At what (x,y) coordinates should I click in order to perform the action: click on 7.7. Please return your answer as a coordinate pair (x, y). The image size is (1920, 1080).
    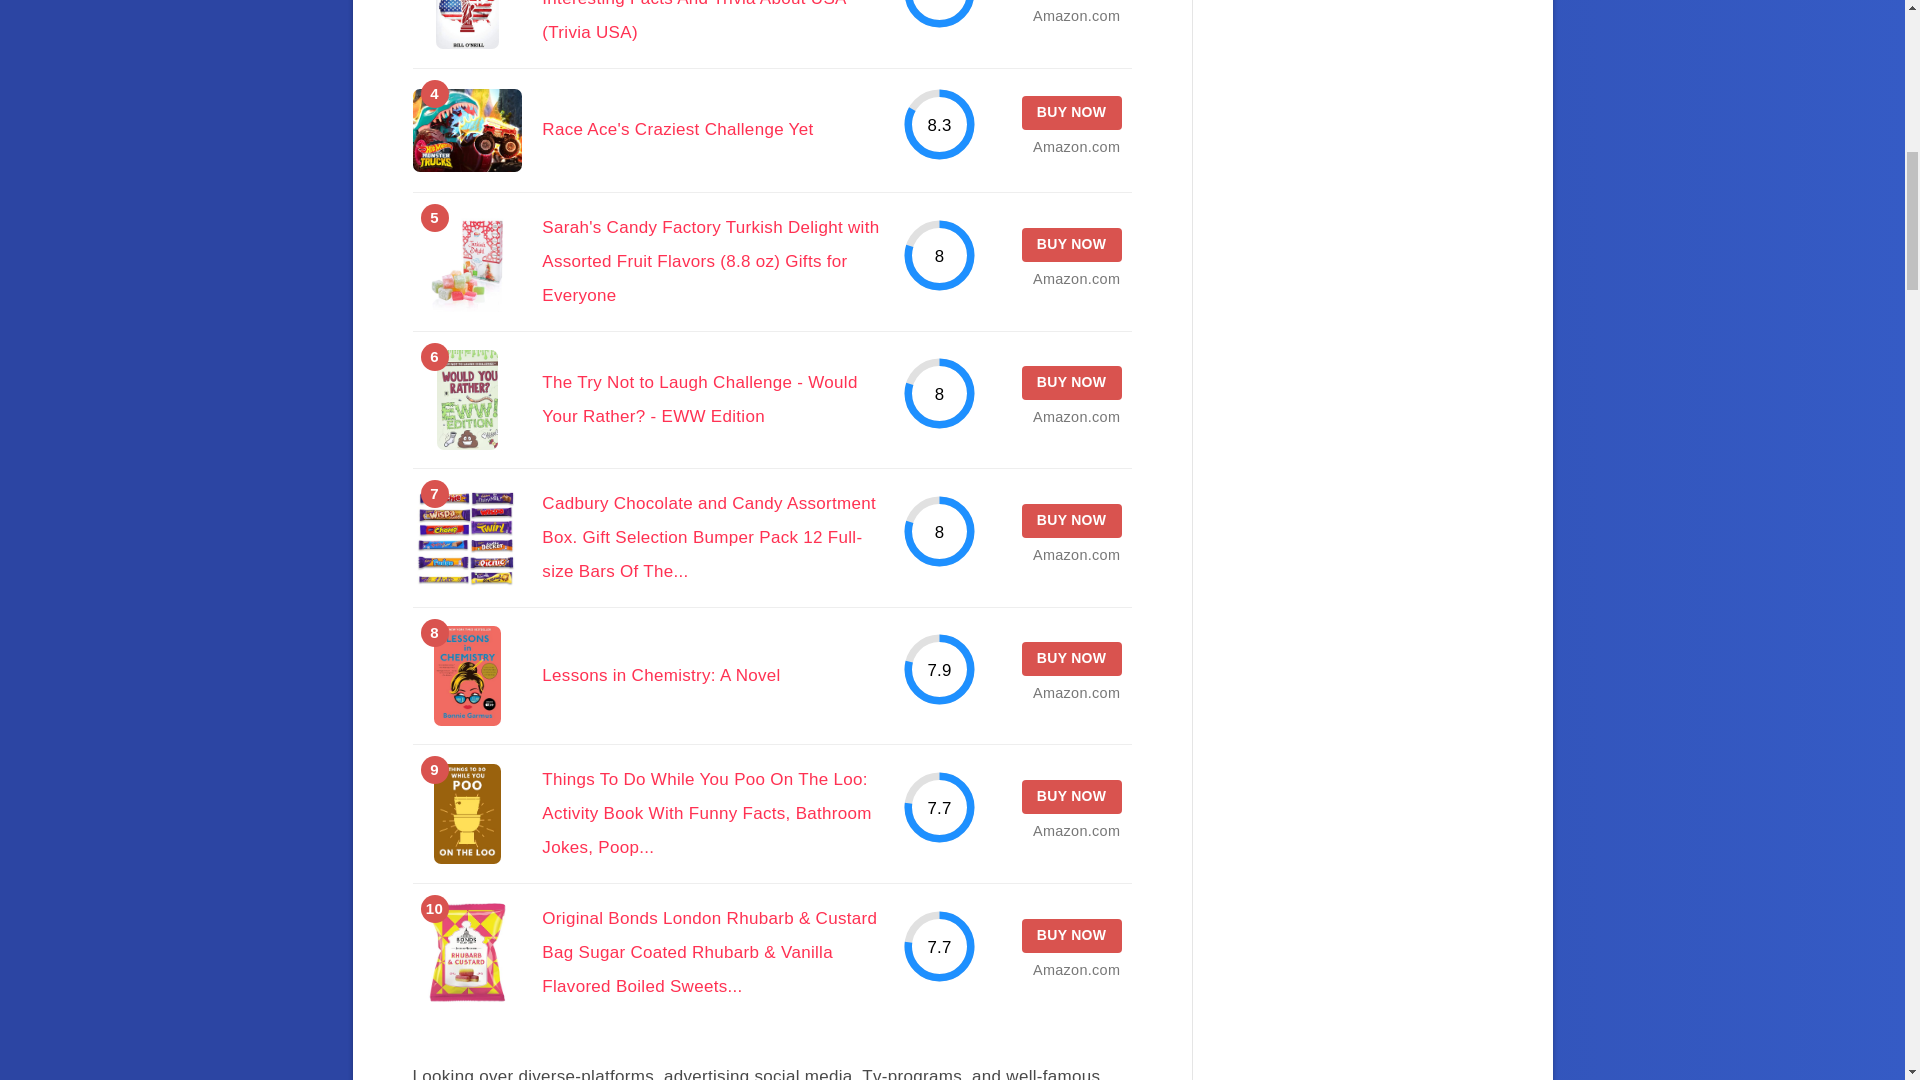
    Looking at the image, I should click on (940, 807).